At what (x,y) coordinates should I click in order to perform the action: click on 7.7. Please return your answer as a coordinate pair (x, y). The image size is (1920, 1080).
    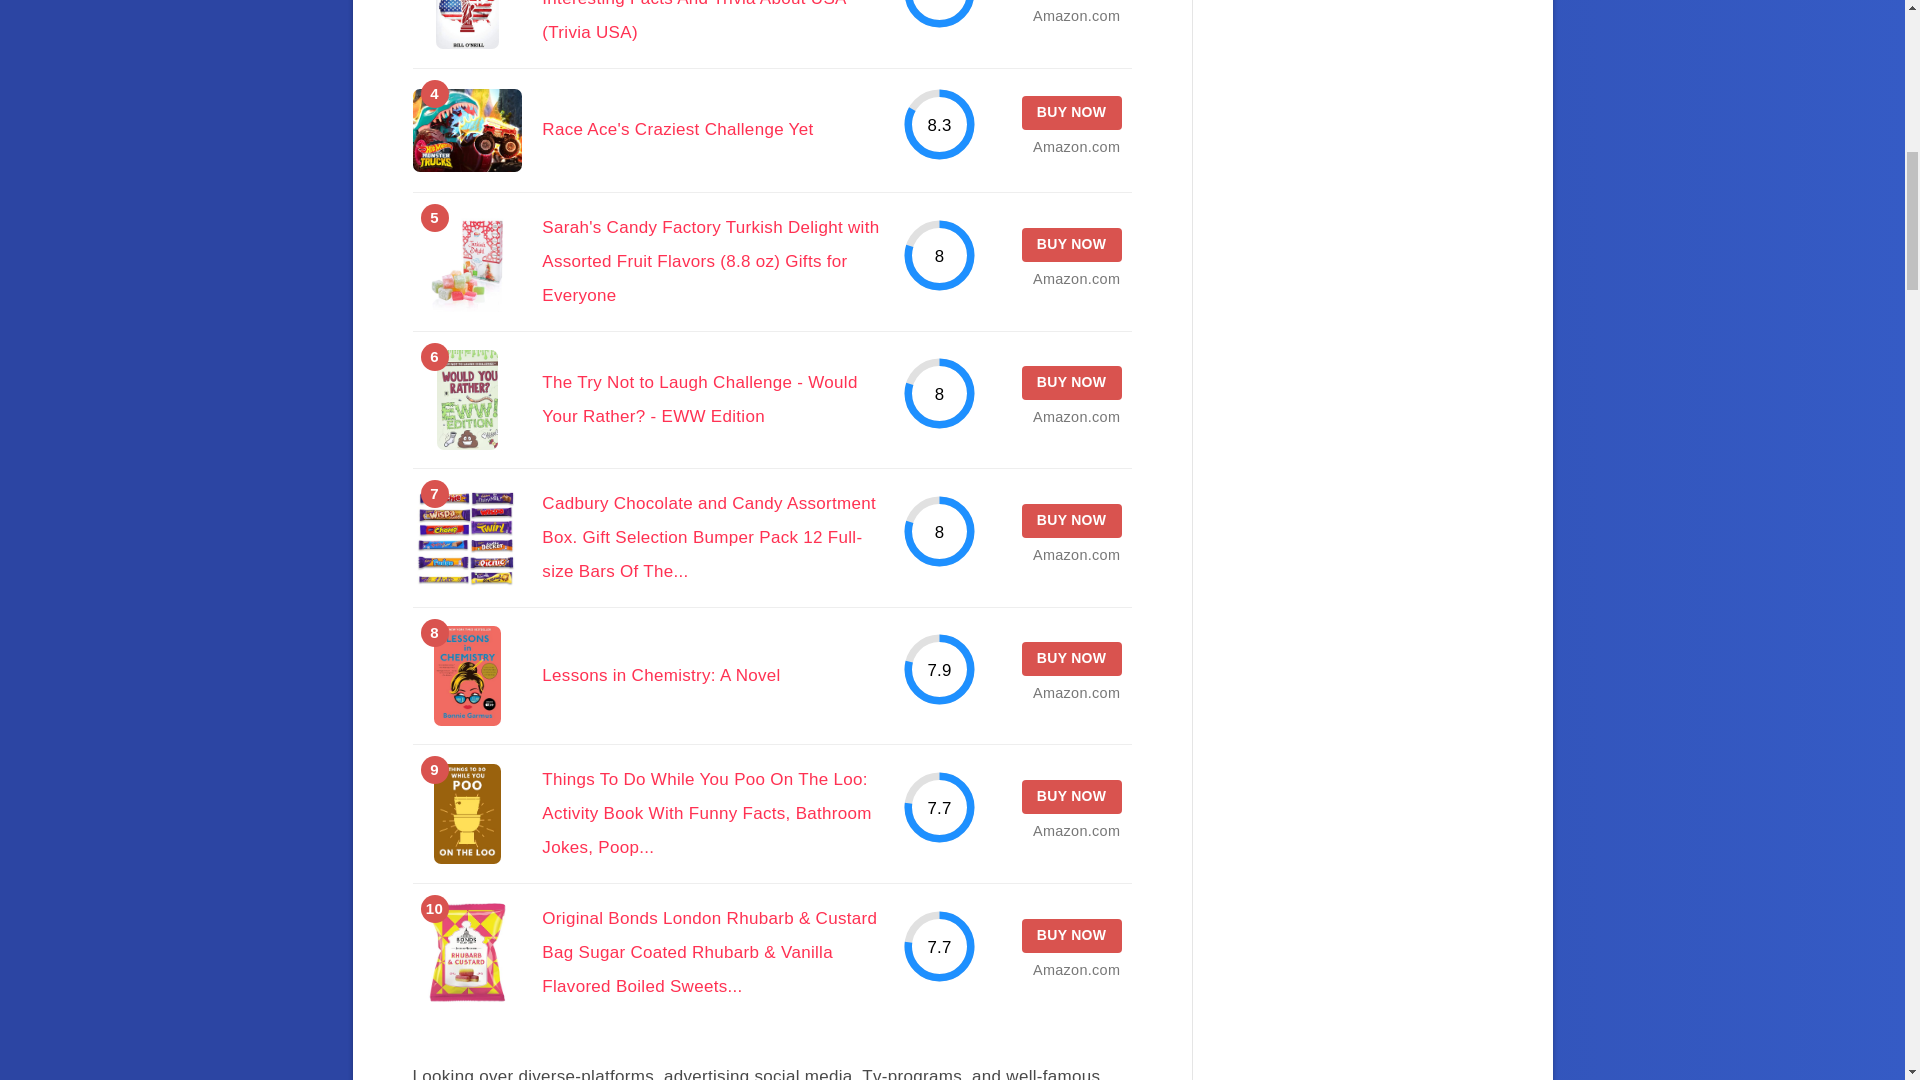
    Looking at the image, I should click on (940, 807).